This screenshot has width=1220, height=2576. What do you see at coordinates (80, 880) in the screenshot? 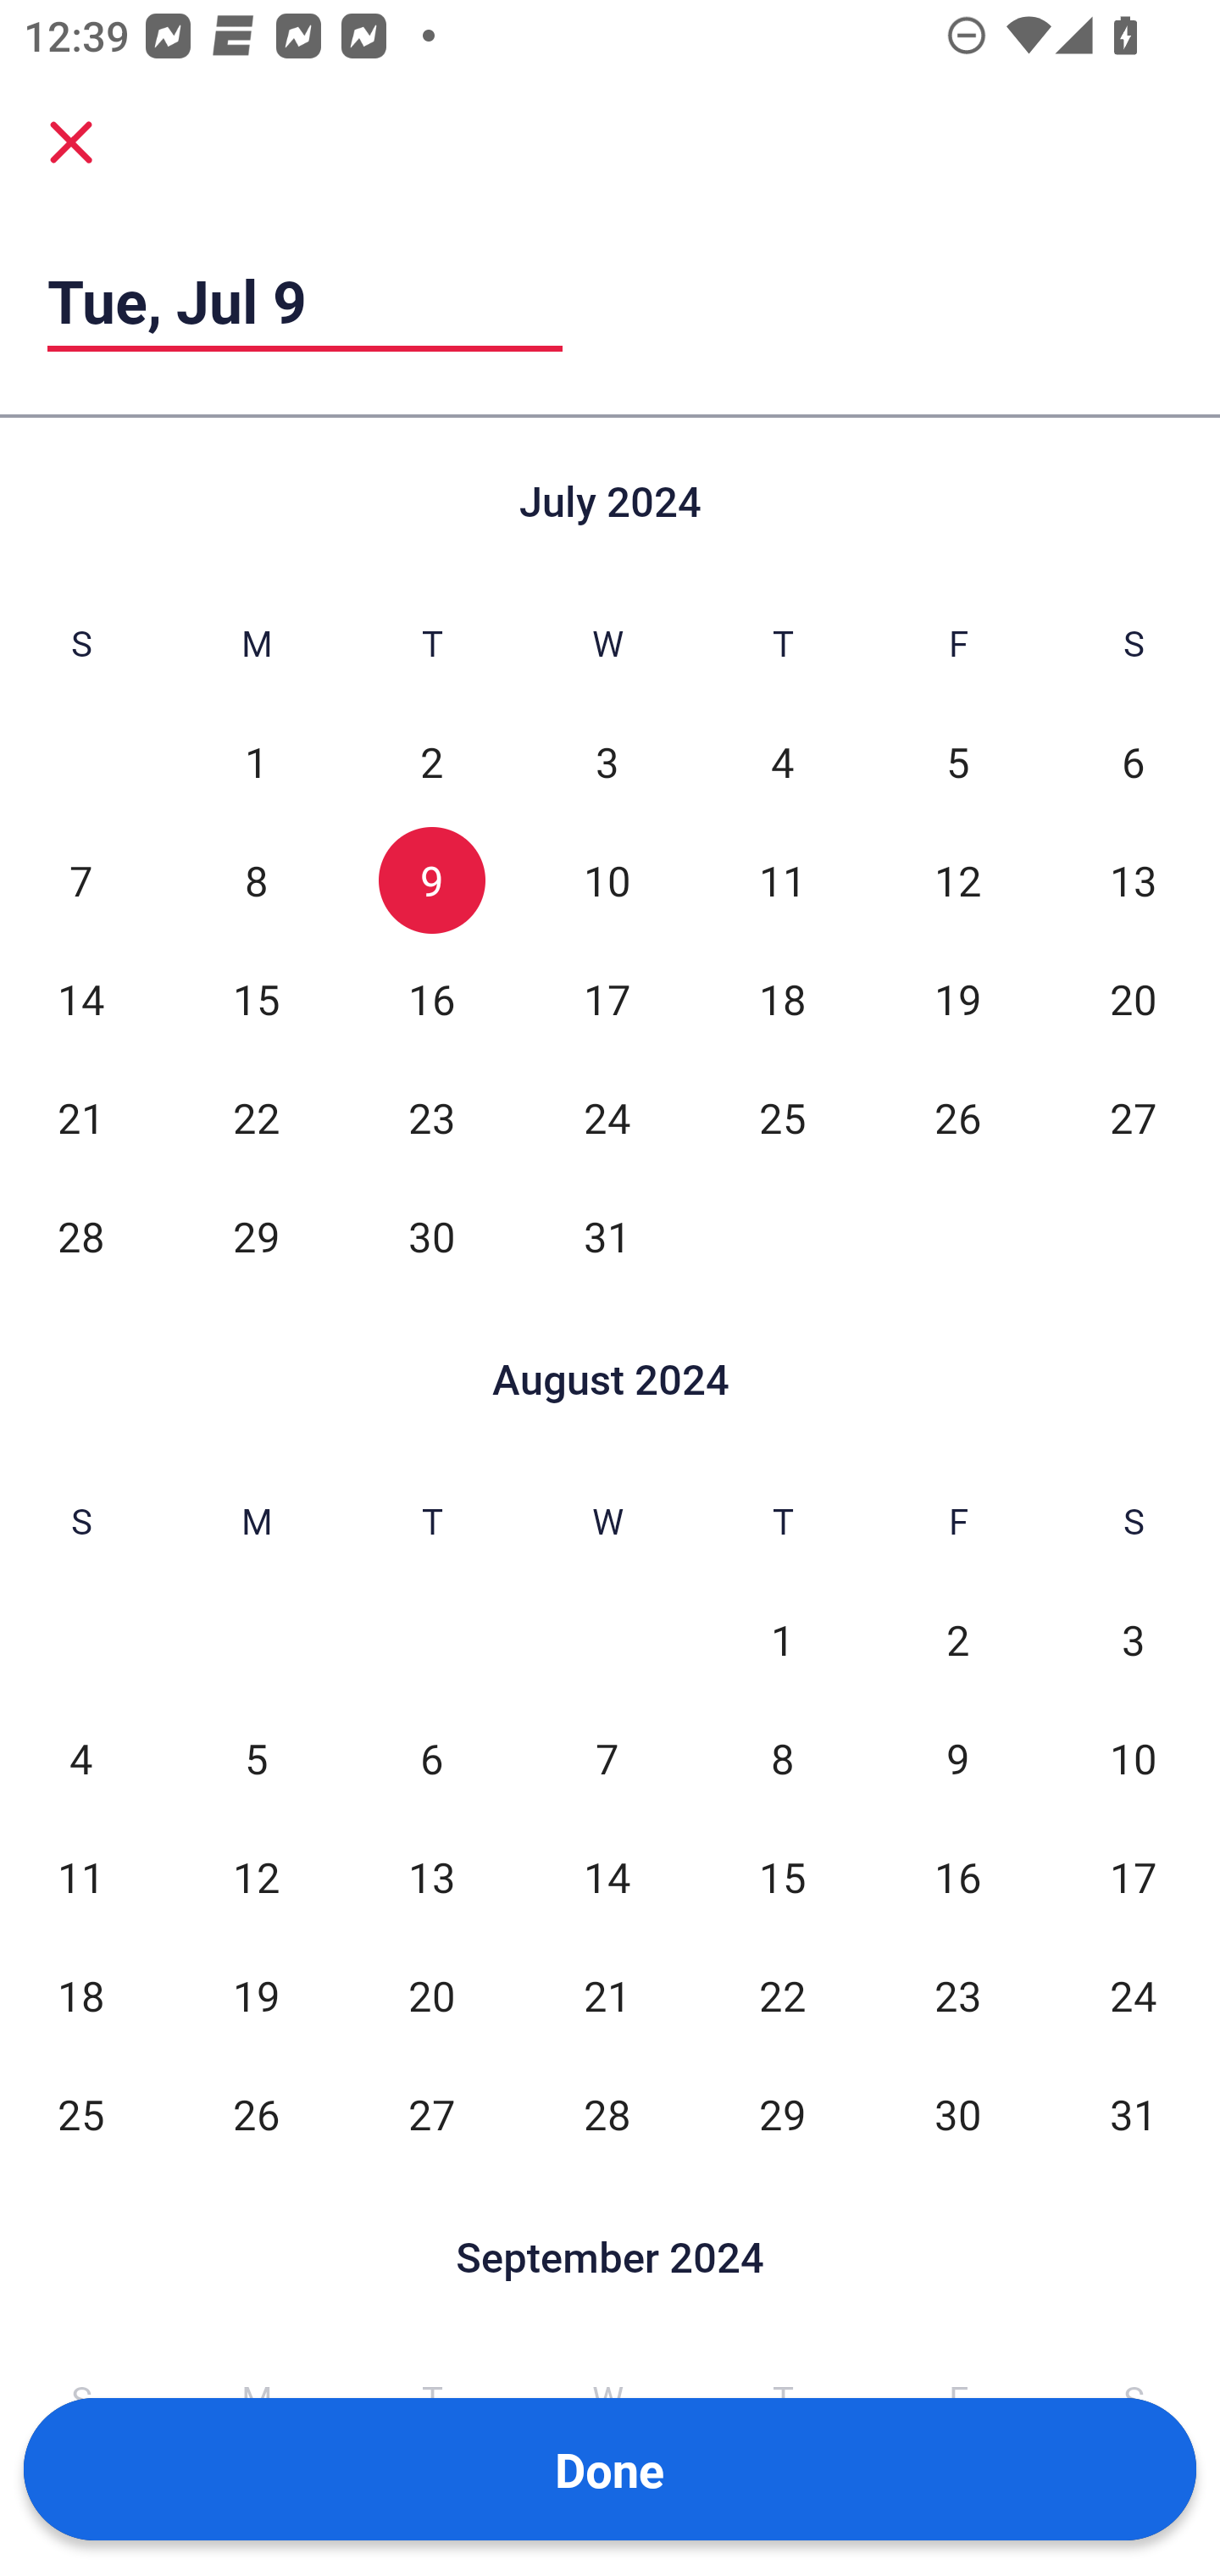
I see `7 Sun, Jul 7, Not Selected` at bounding box center [80, 880].